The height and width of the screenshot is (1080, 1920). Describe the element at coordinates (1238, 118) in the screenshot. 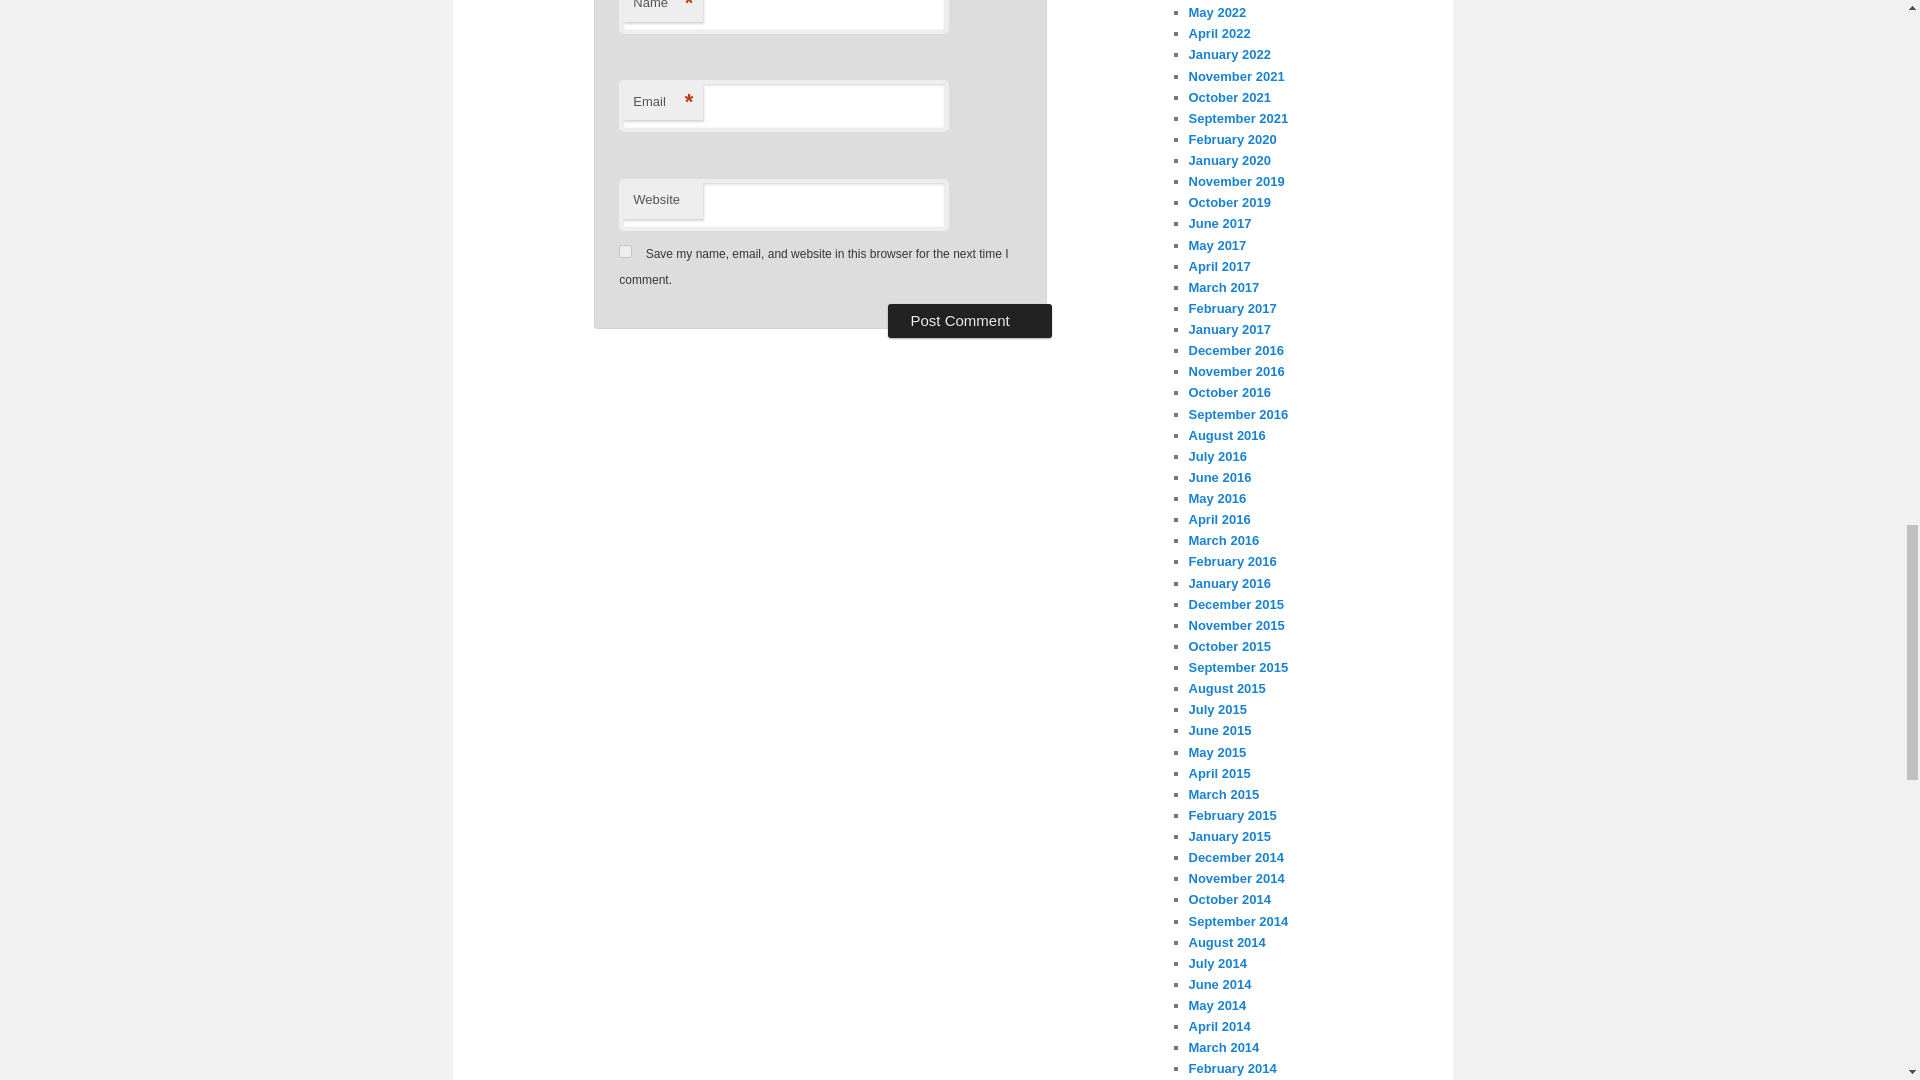

I see `September 2021` at that location.